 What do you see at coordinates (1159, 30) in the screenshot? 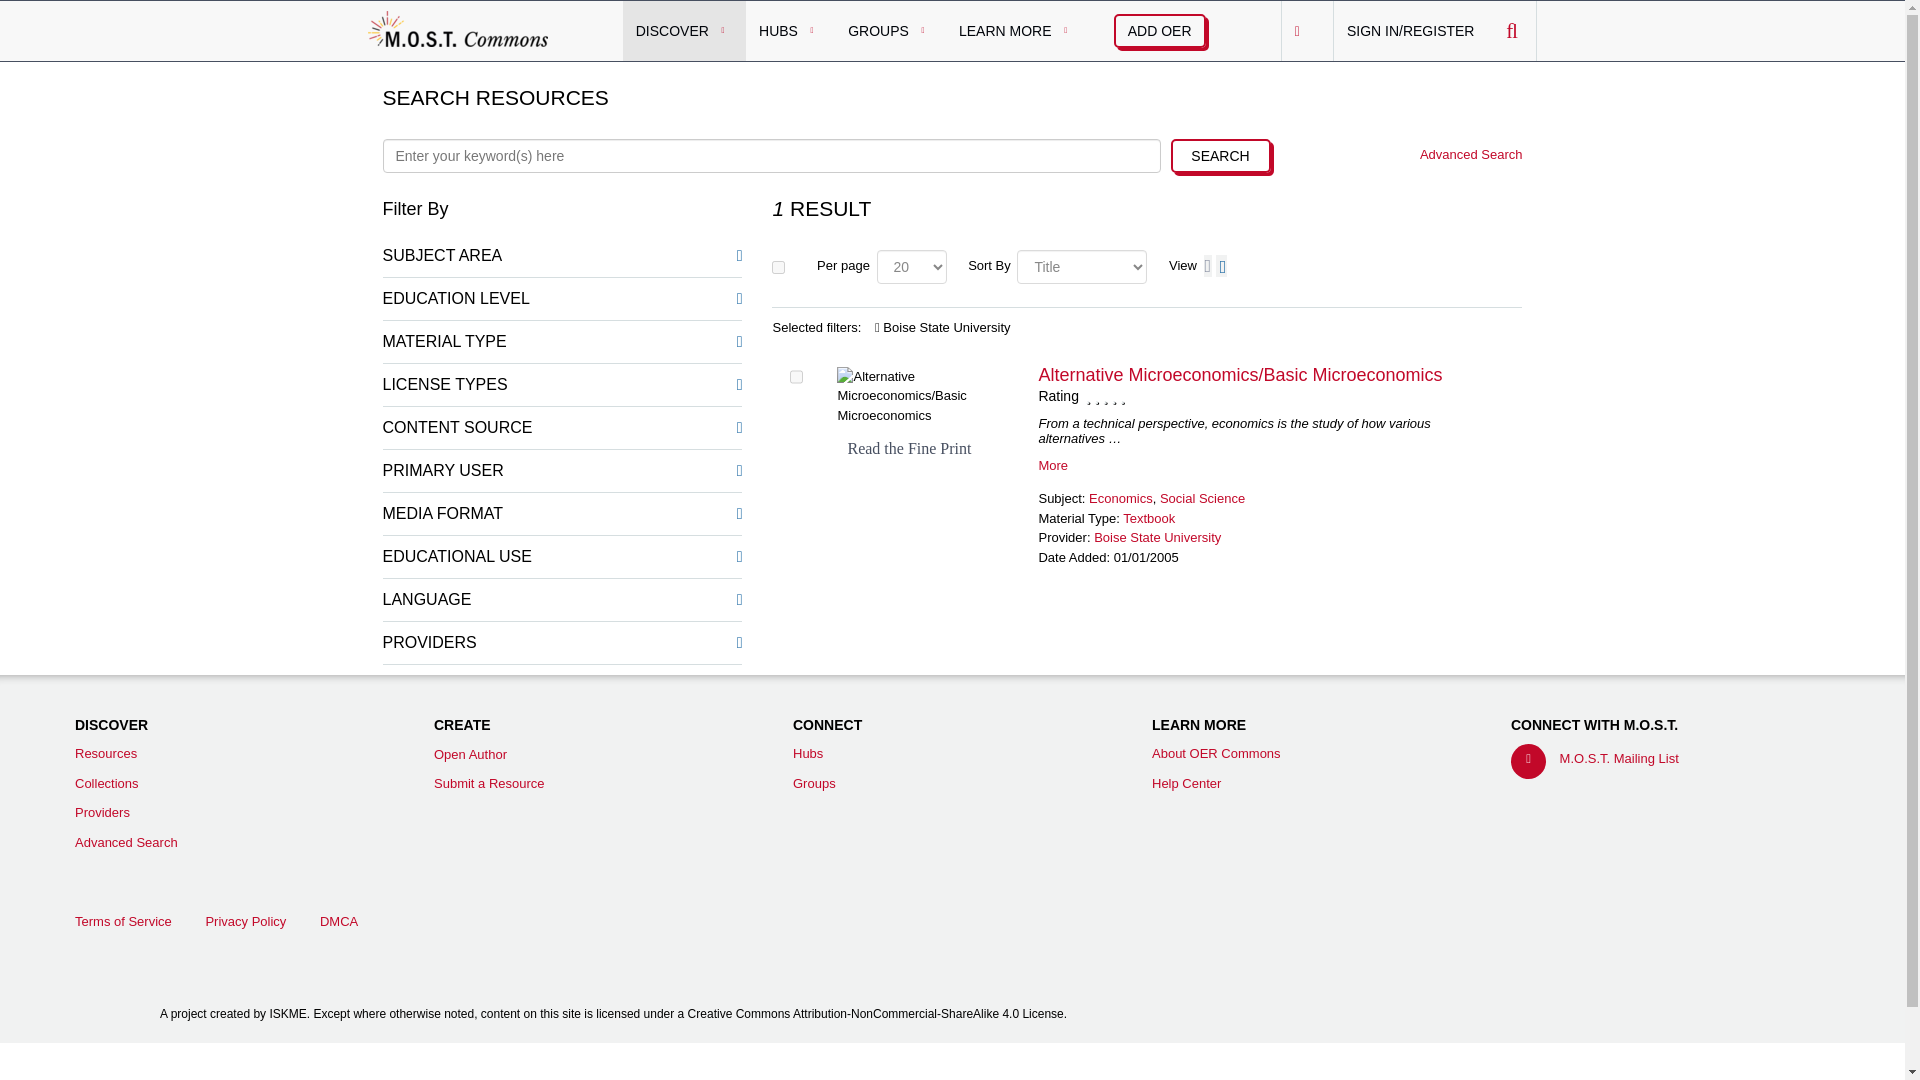
I see `ADD OER` at bounding box center [1159, 30].